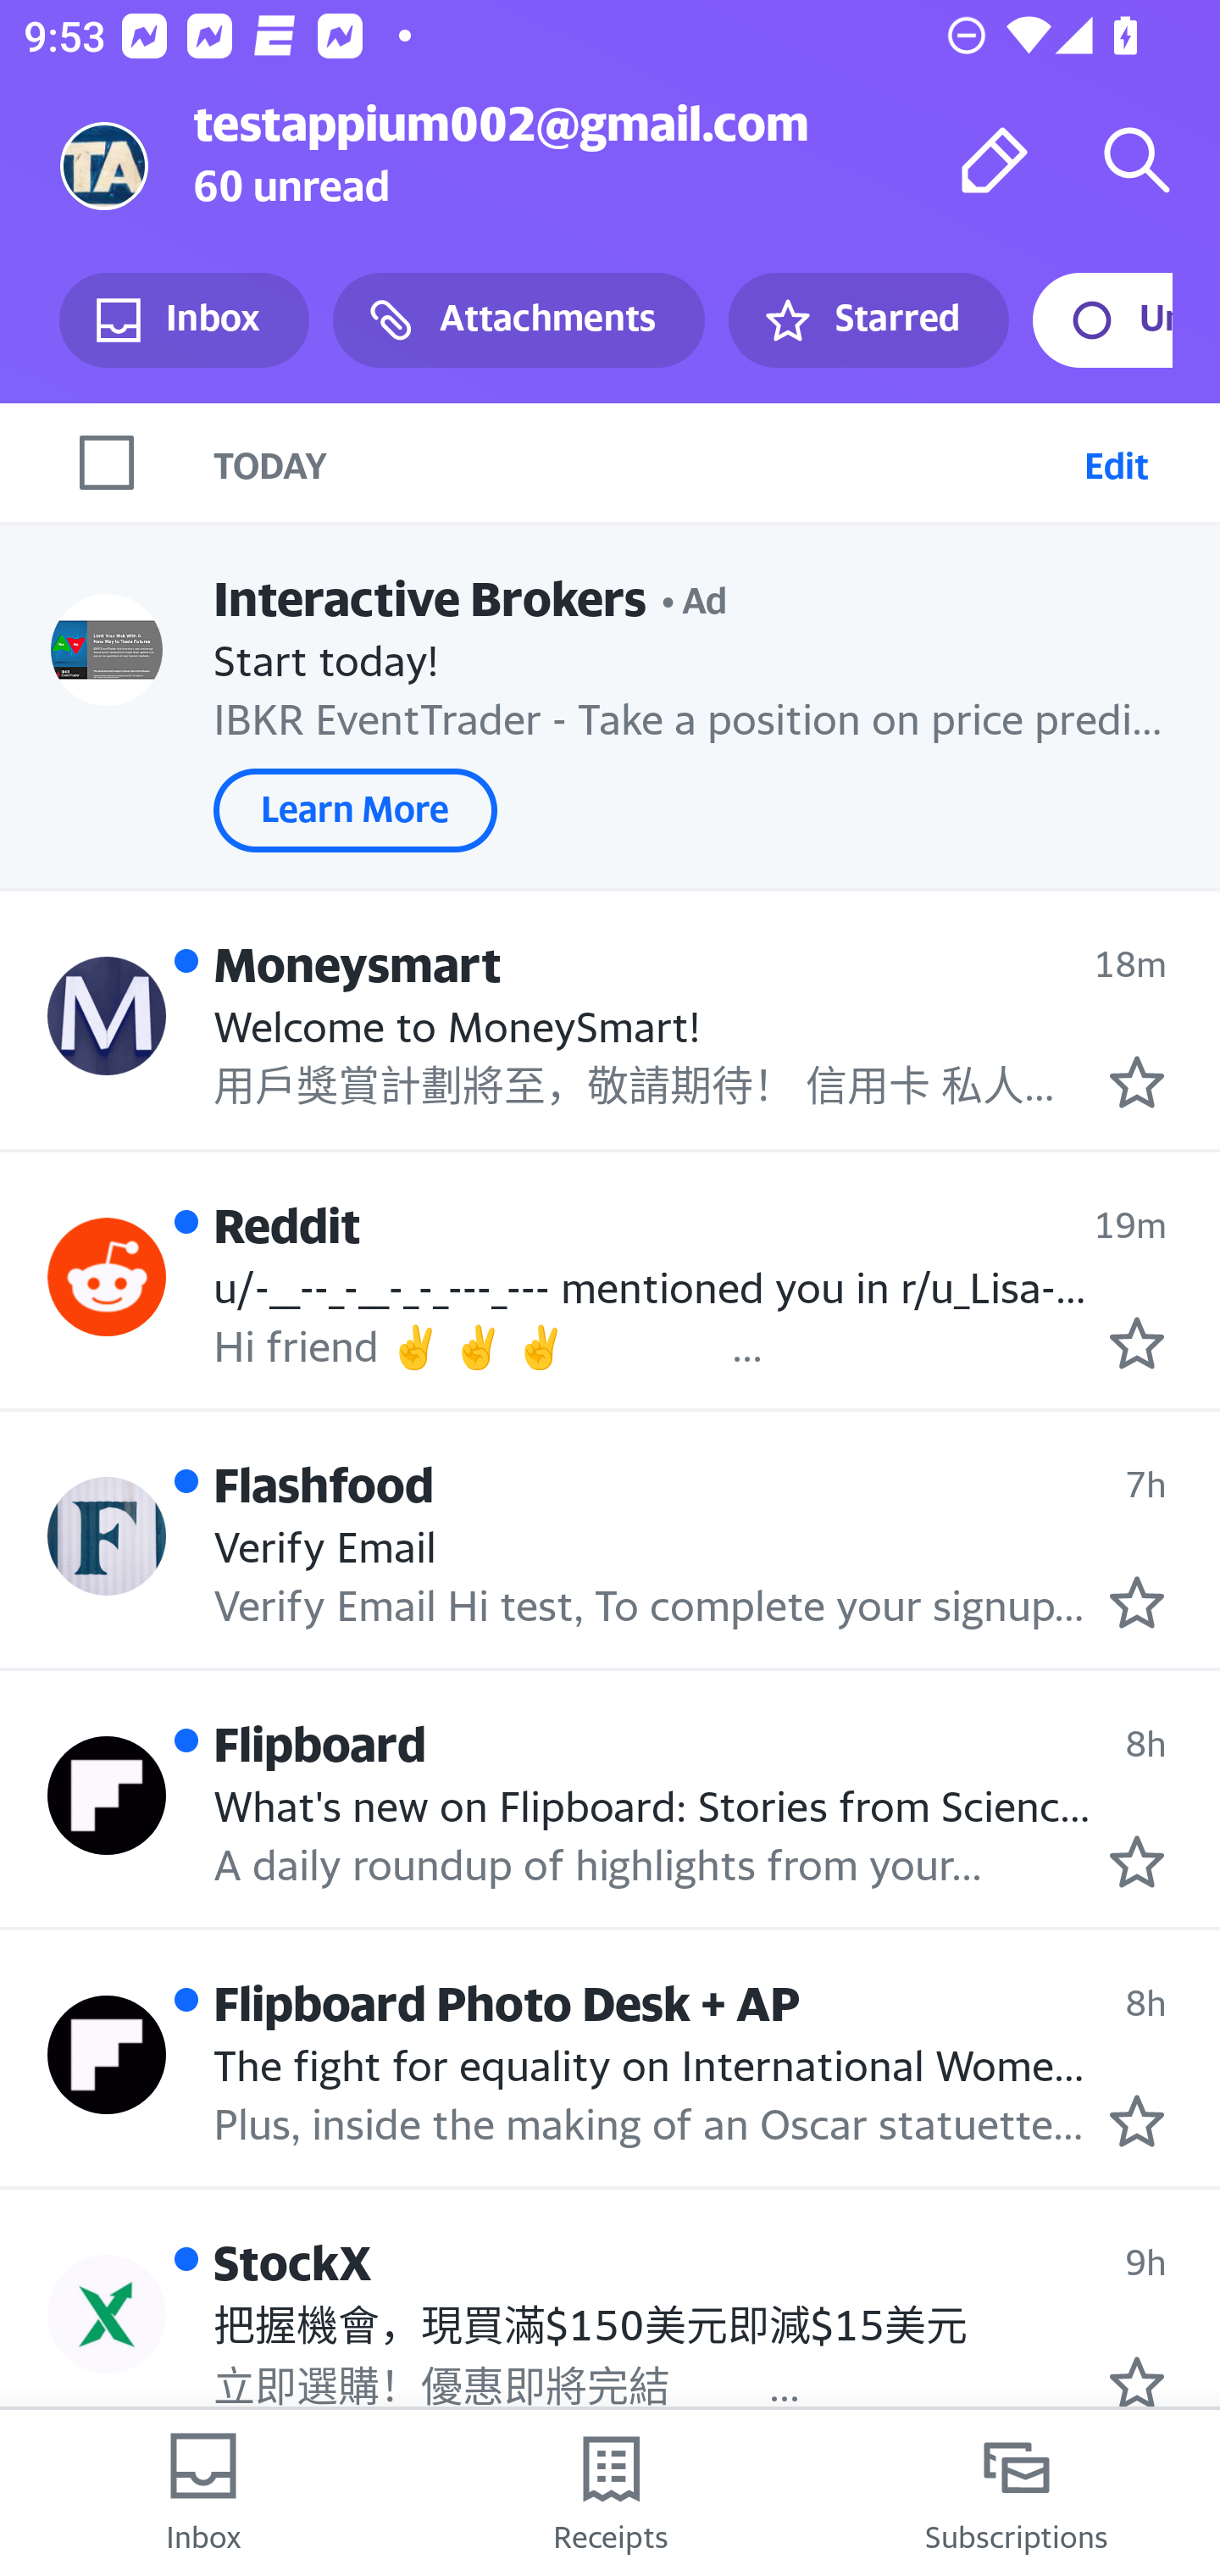  What do you see at coordinates (1137, 1343) in the screenshot?
I see `Mark as starred.` at bounding box center [1137, 1343].